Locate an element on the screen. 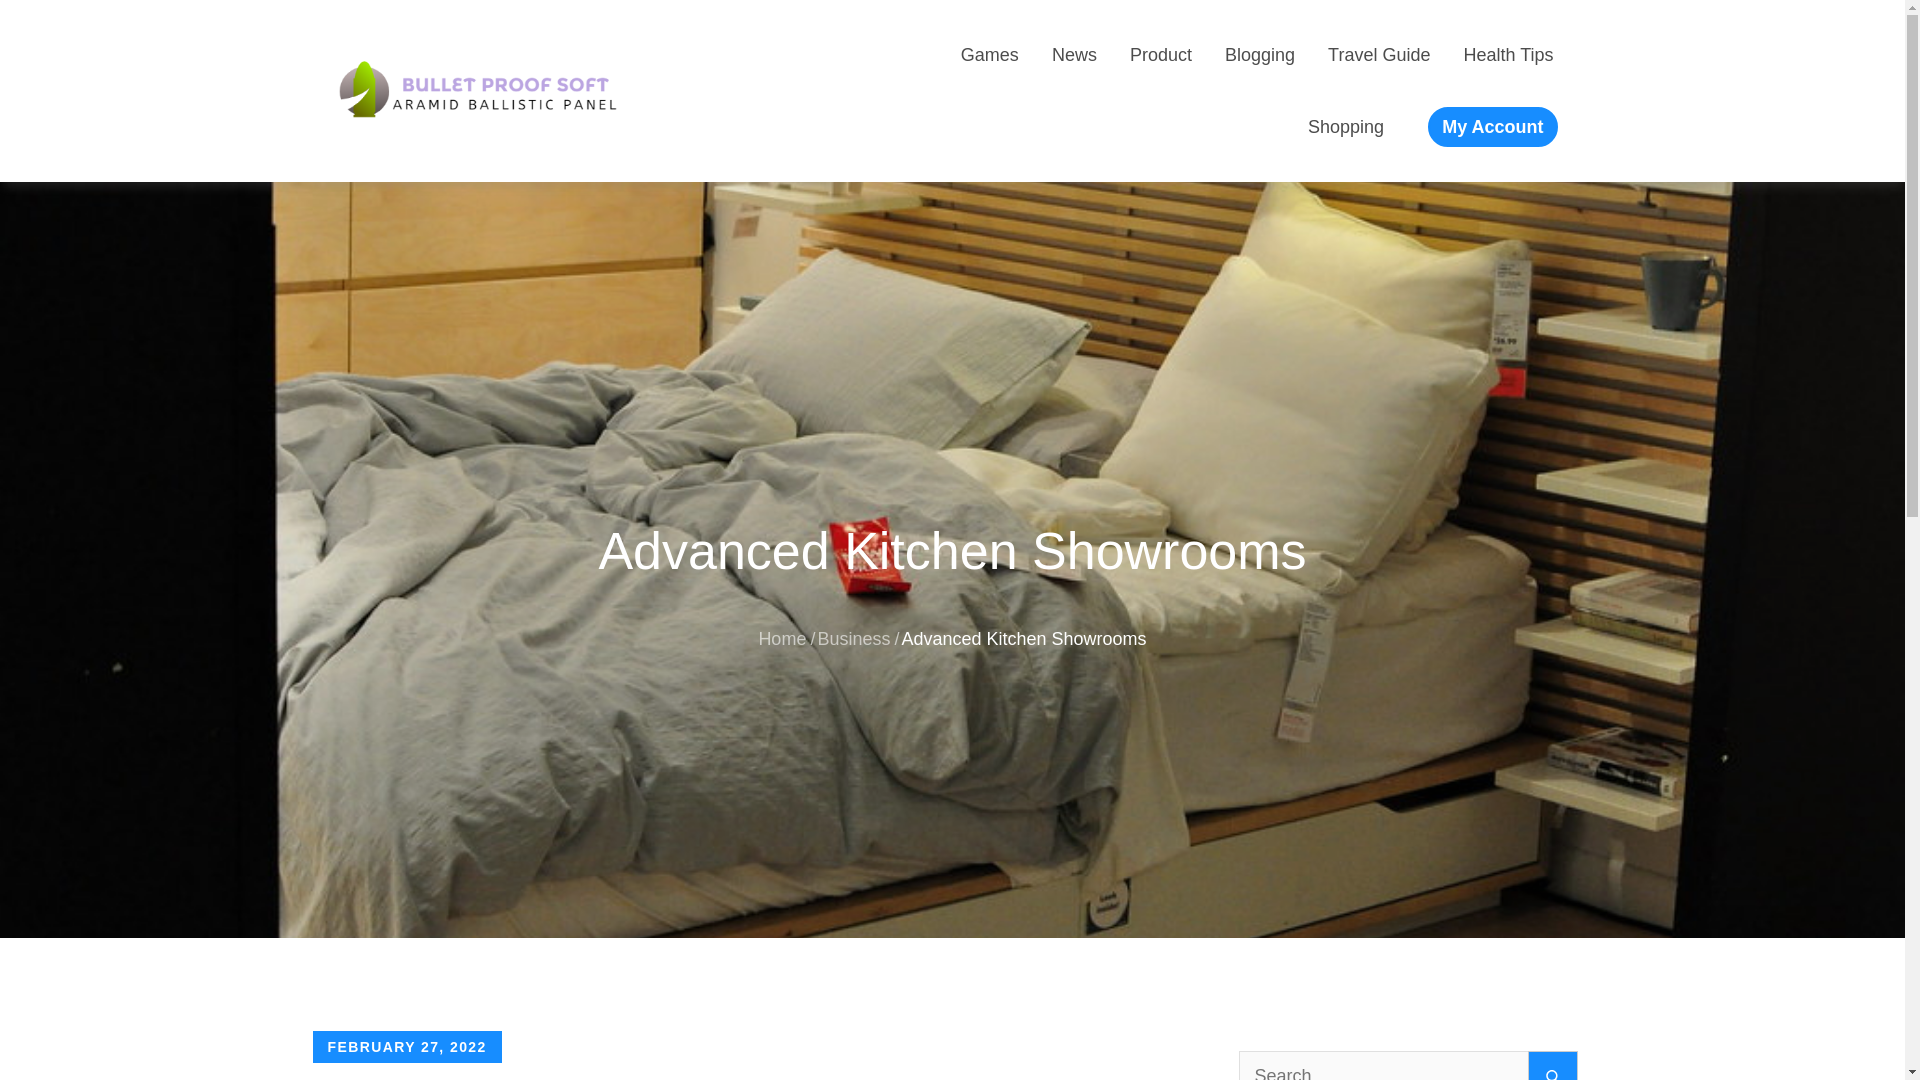  Product is located at coordinates (1160, 54).